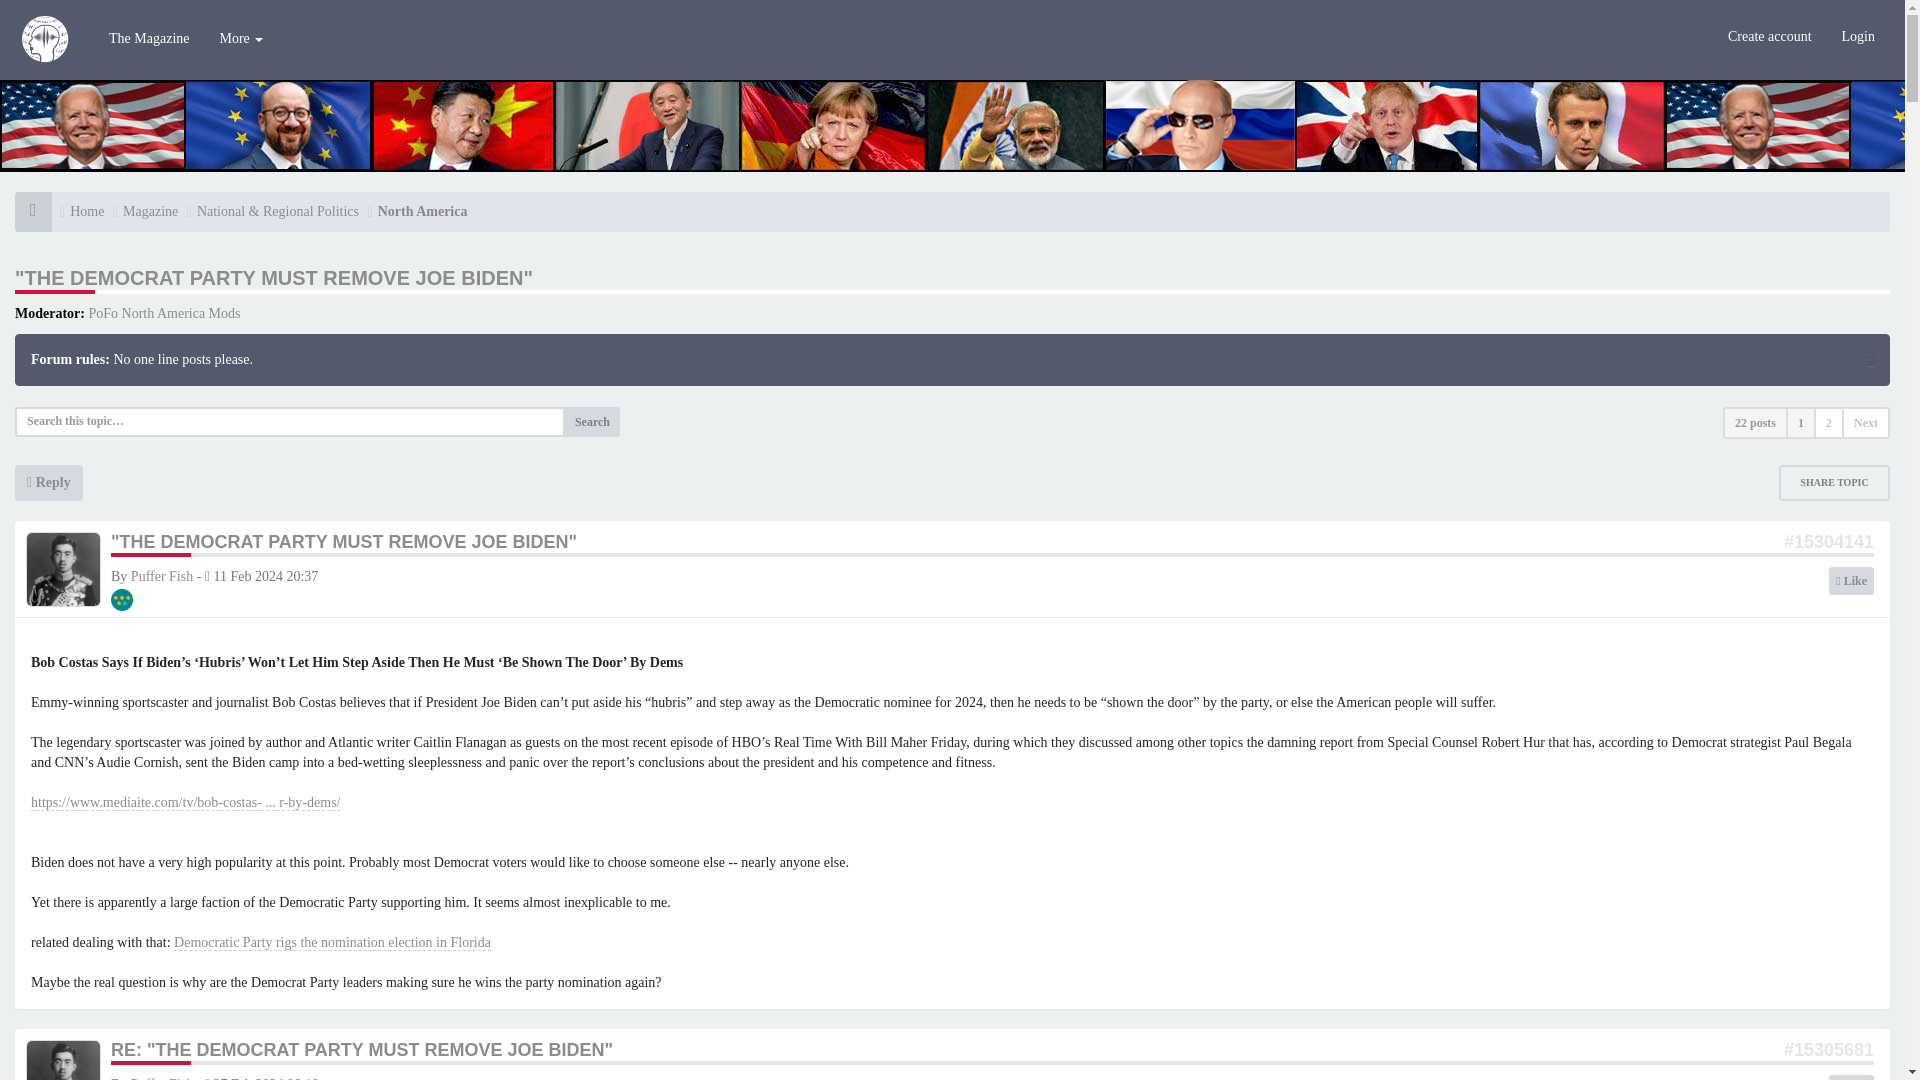 The image size is (1920, 1080). I want to click on User mini profile, so click(64, 568).